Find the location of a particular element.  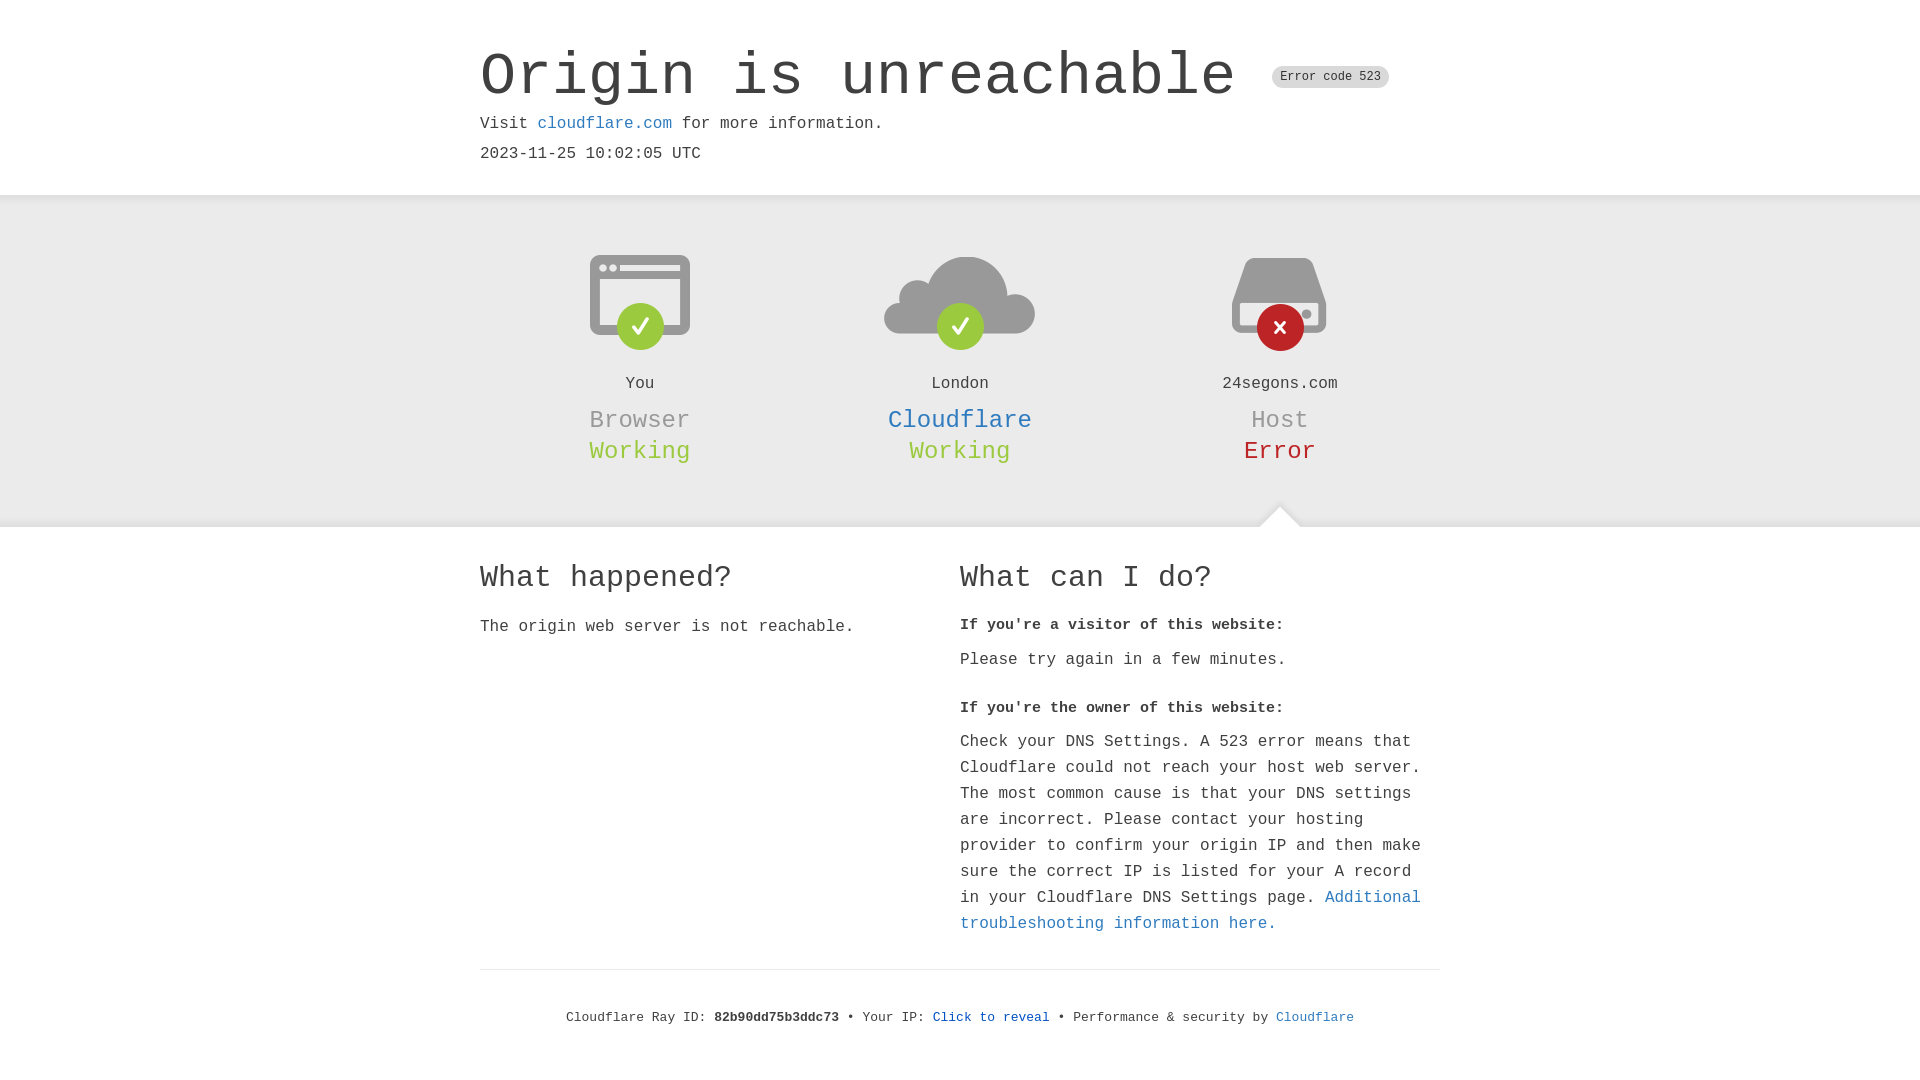

Cloudflare is located at coordinates (960, 420).